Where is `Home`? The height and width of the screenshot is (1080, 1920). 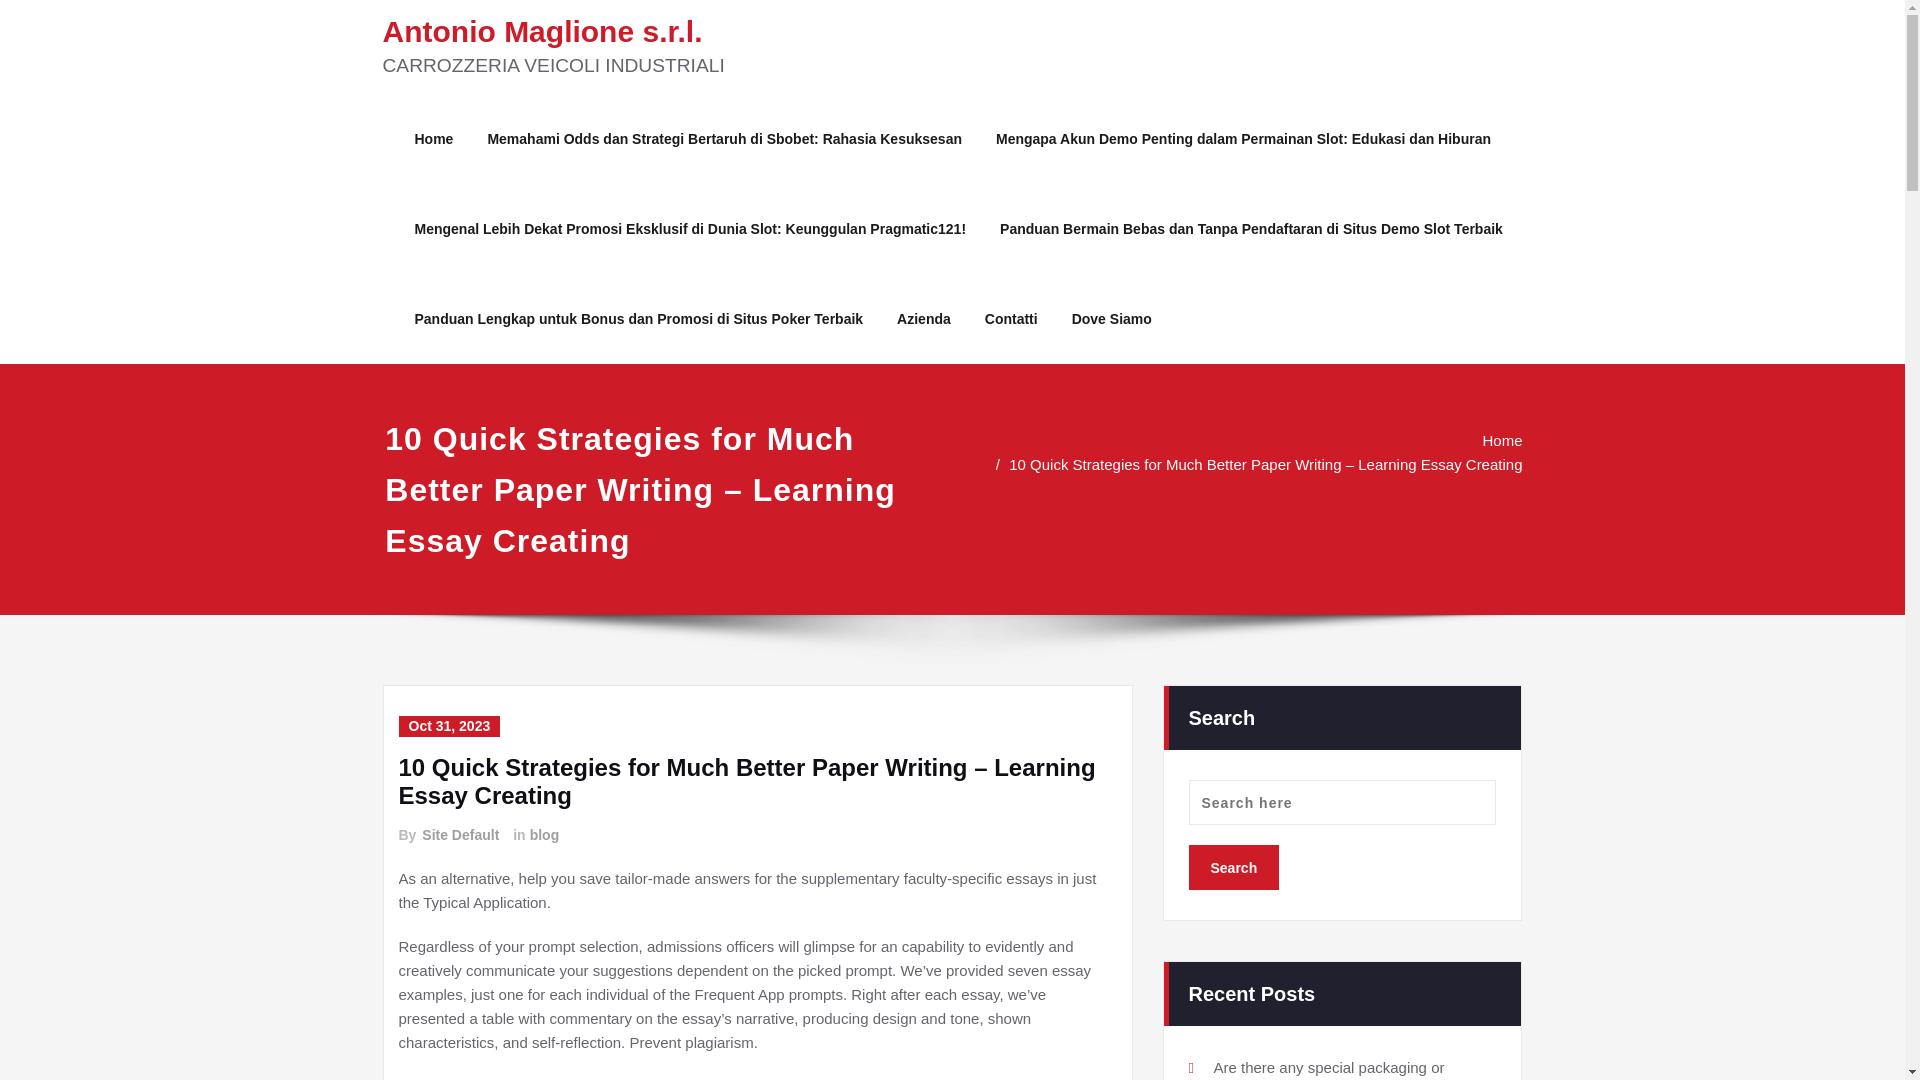 Home is located at coordinates (1625, 440).